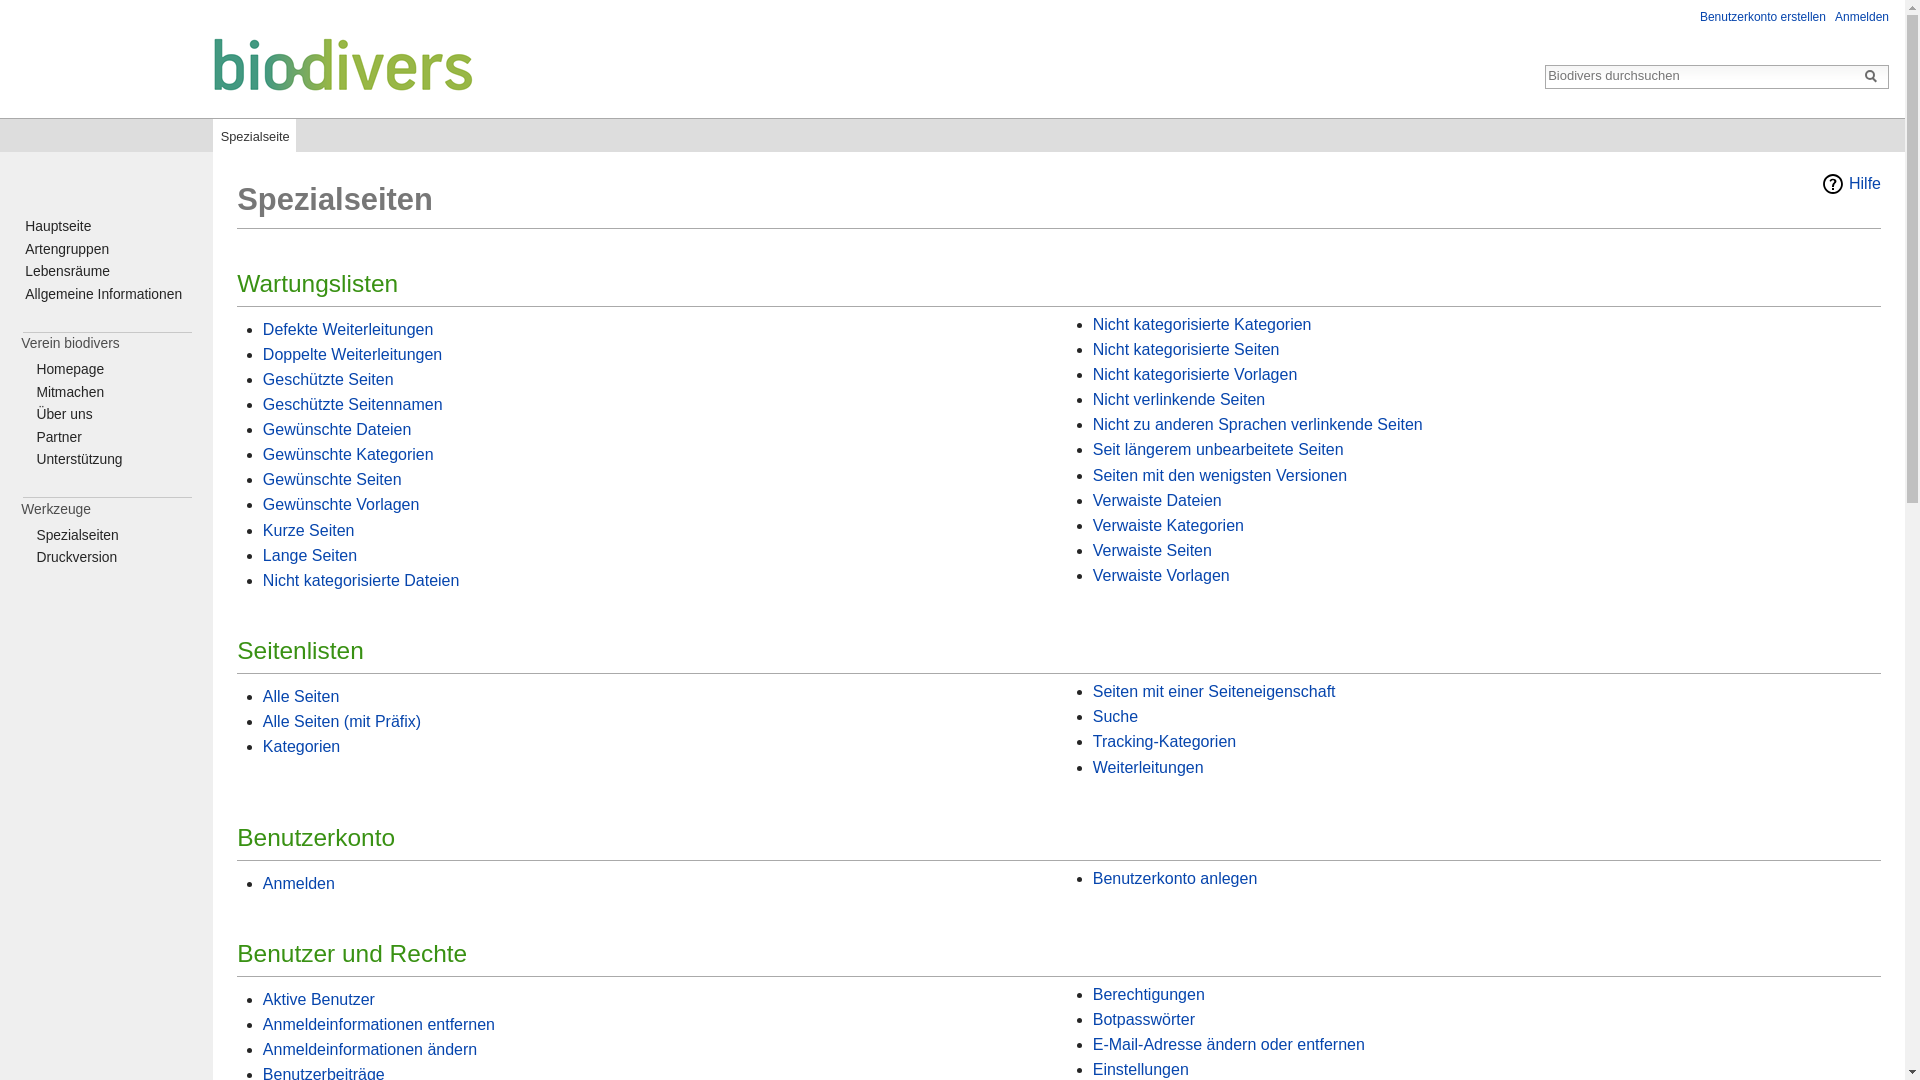  What do you see at coordinates (302, 746) in the screenshot?
I see `Kategorien` at bounding box center [302, 746].